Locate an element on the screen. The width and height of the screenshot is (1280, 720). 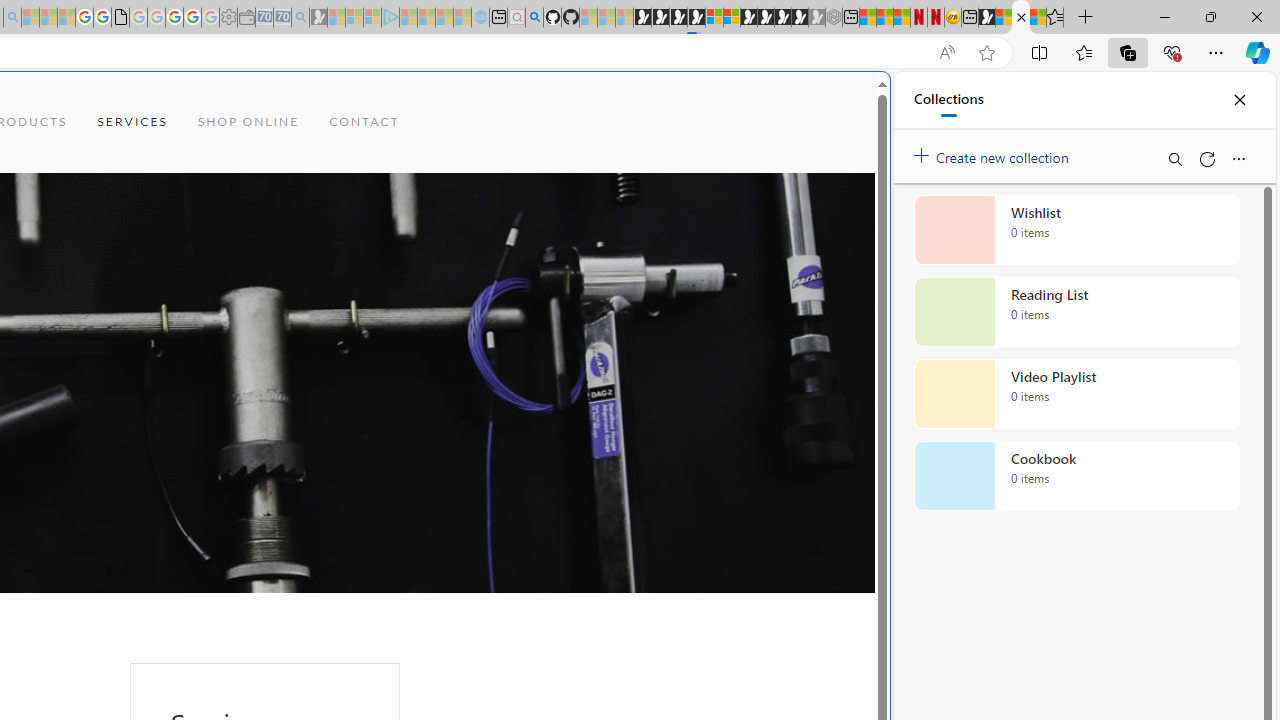
Frequently visited is located at coordinates (418, 266).